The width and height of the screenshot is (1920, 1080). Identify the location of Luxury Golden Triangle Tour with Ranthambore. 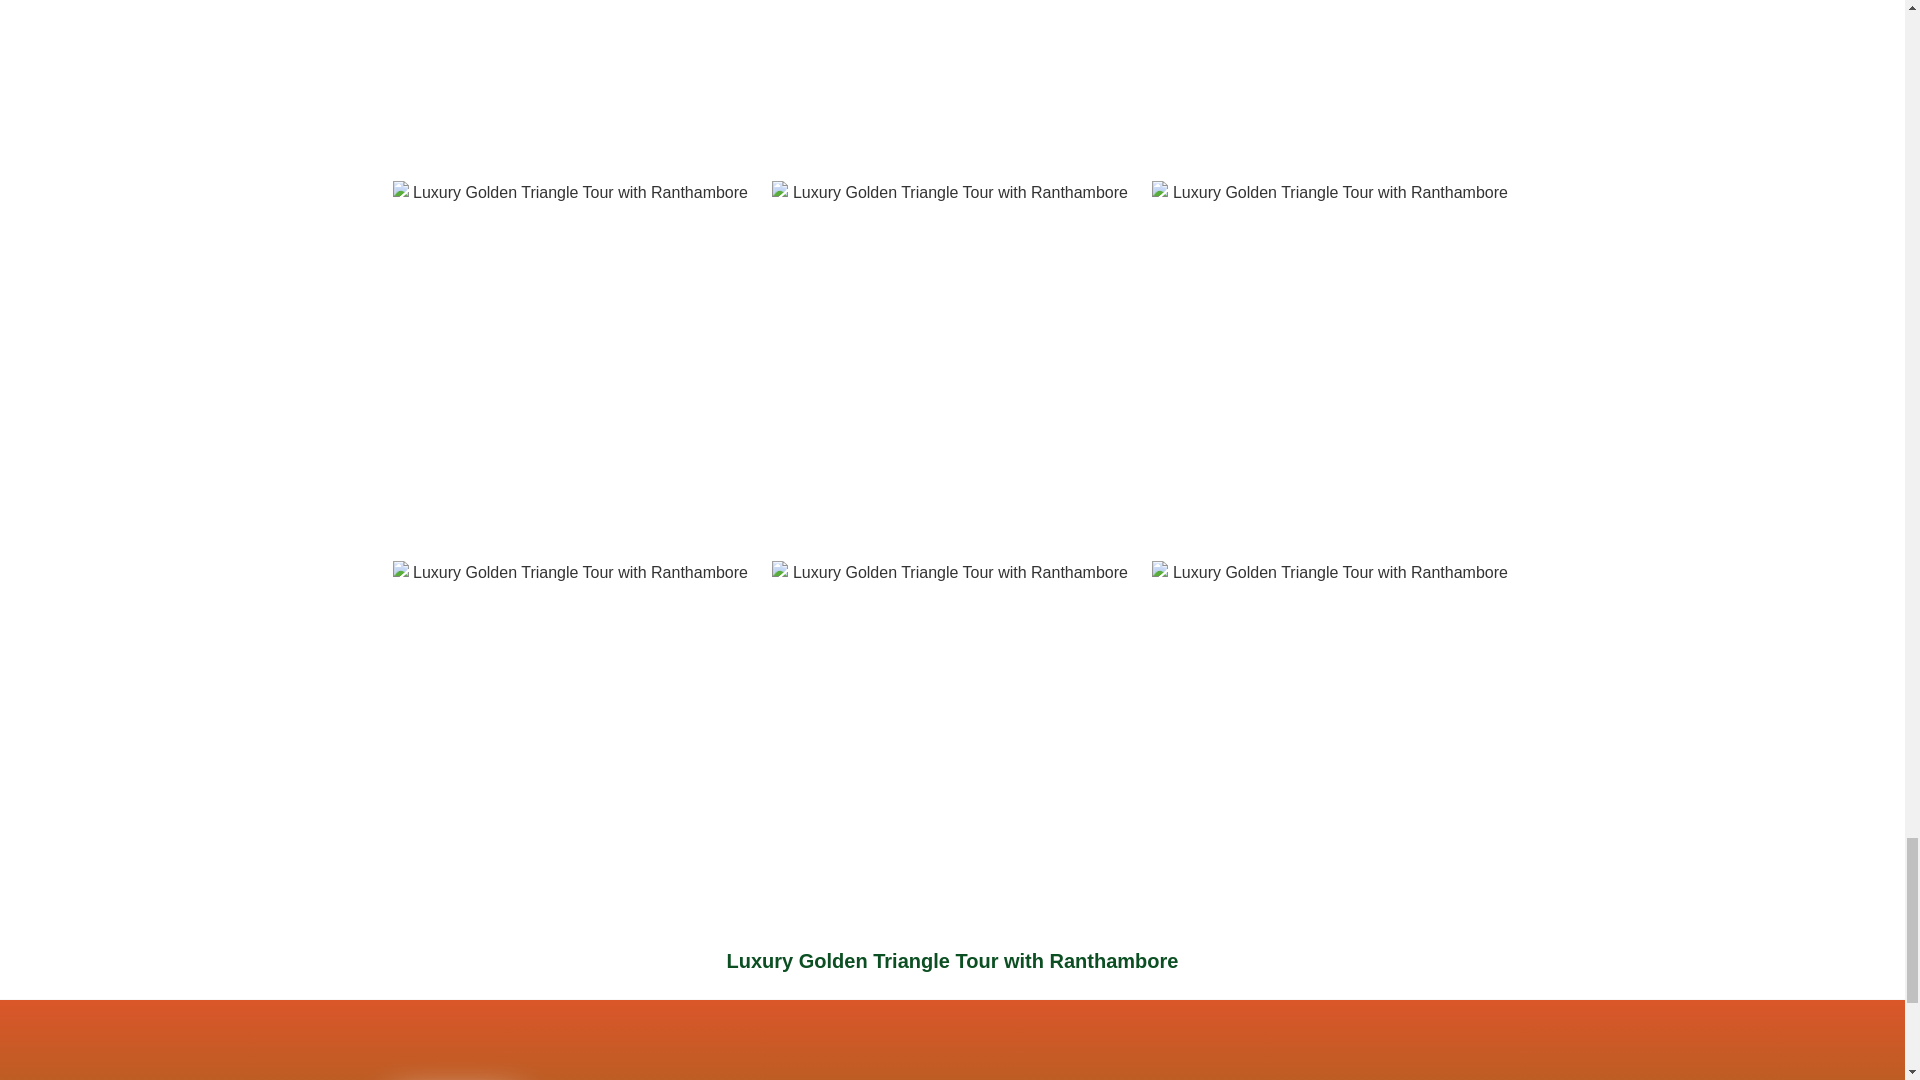
(1332, 740).